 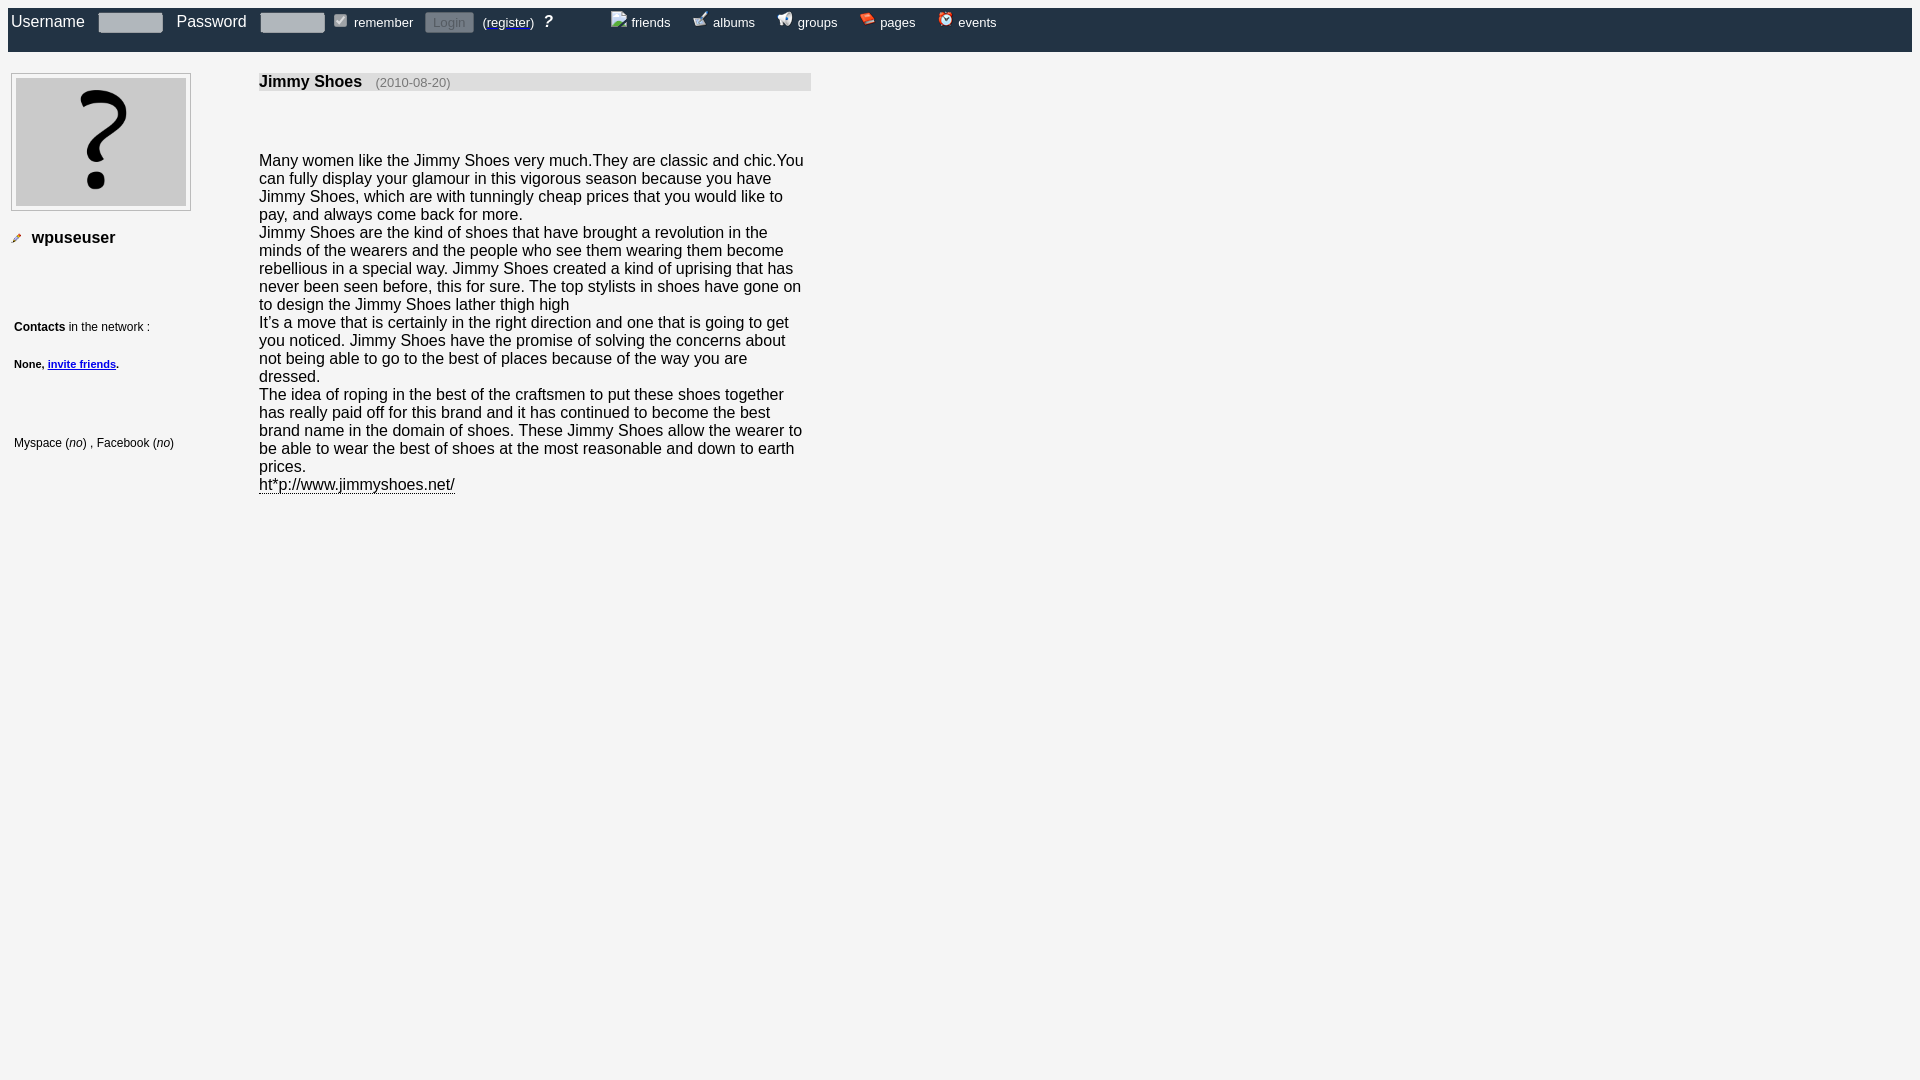 I want to click on Find friends, so click(x=618, y=21).